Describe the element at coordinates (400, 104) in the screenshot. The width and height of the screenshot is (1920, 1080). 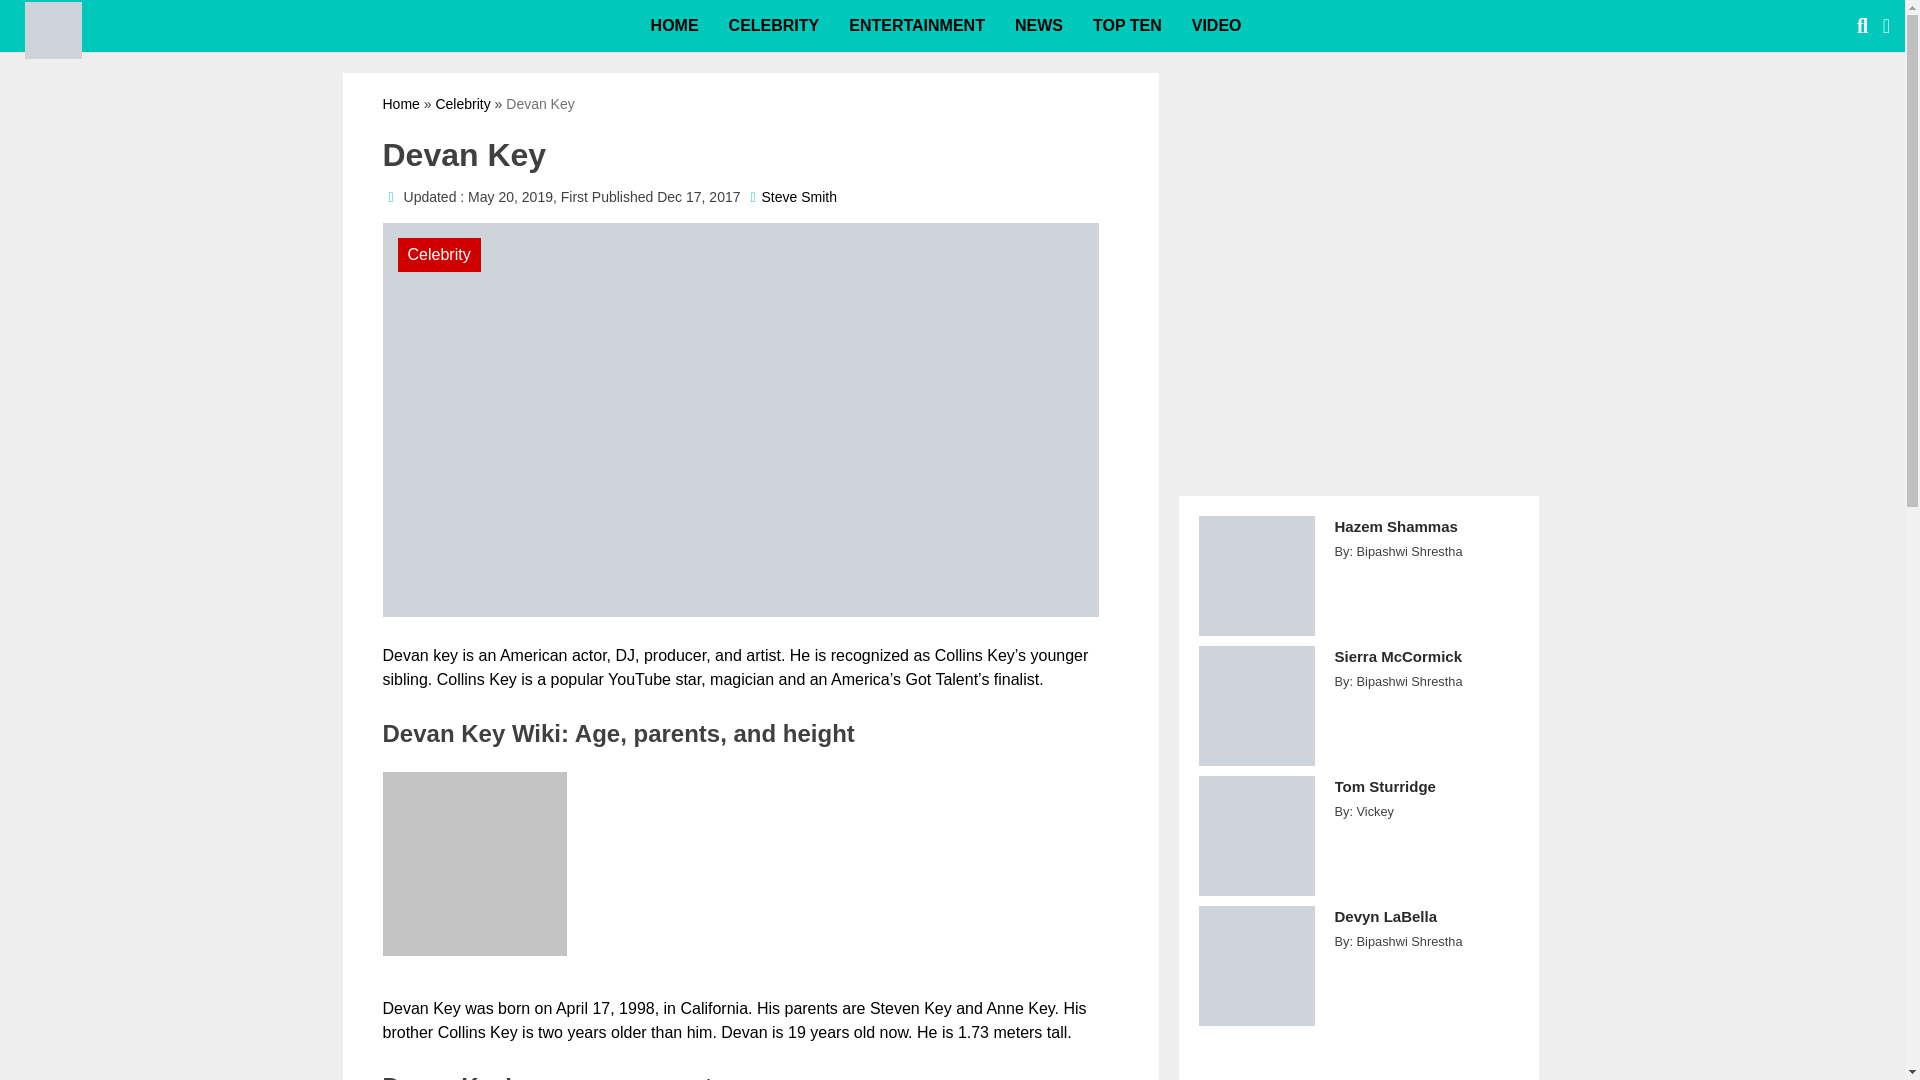
I see `Home` at that location.